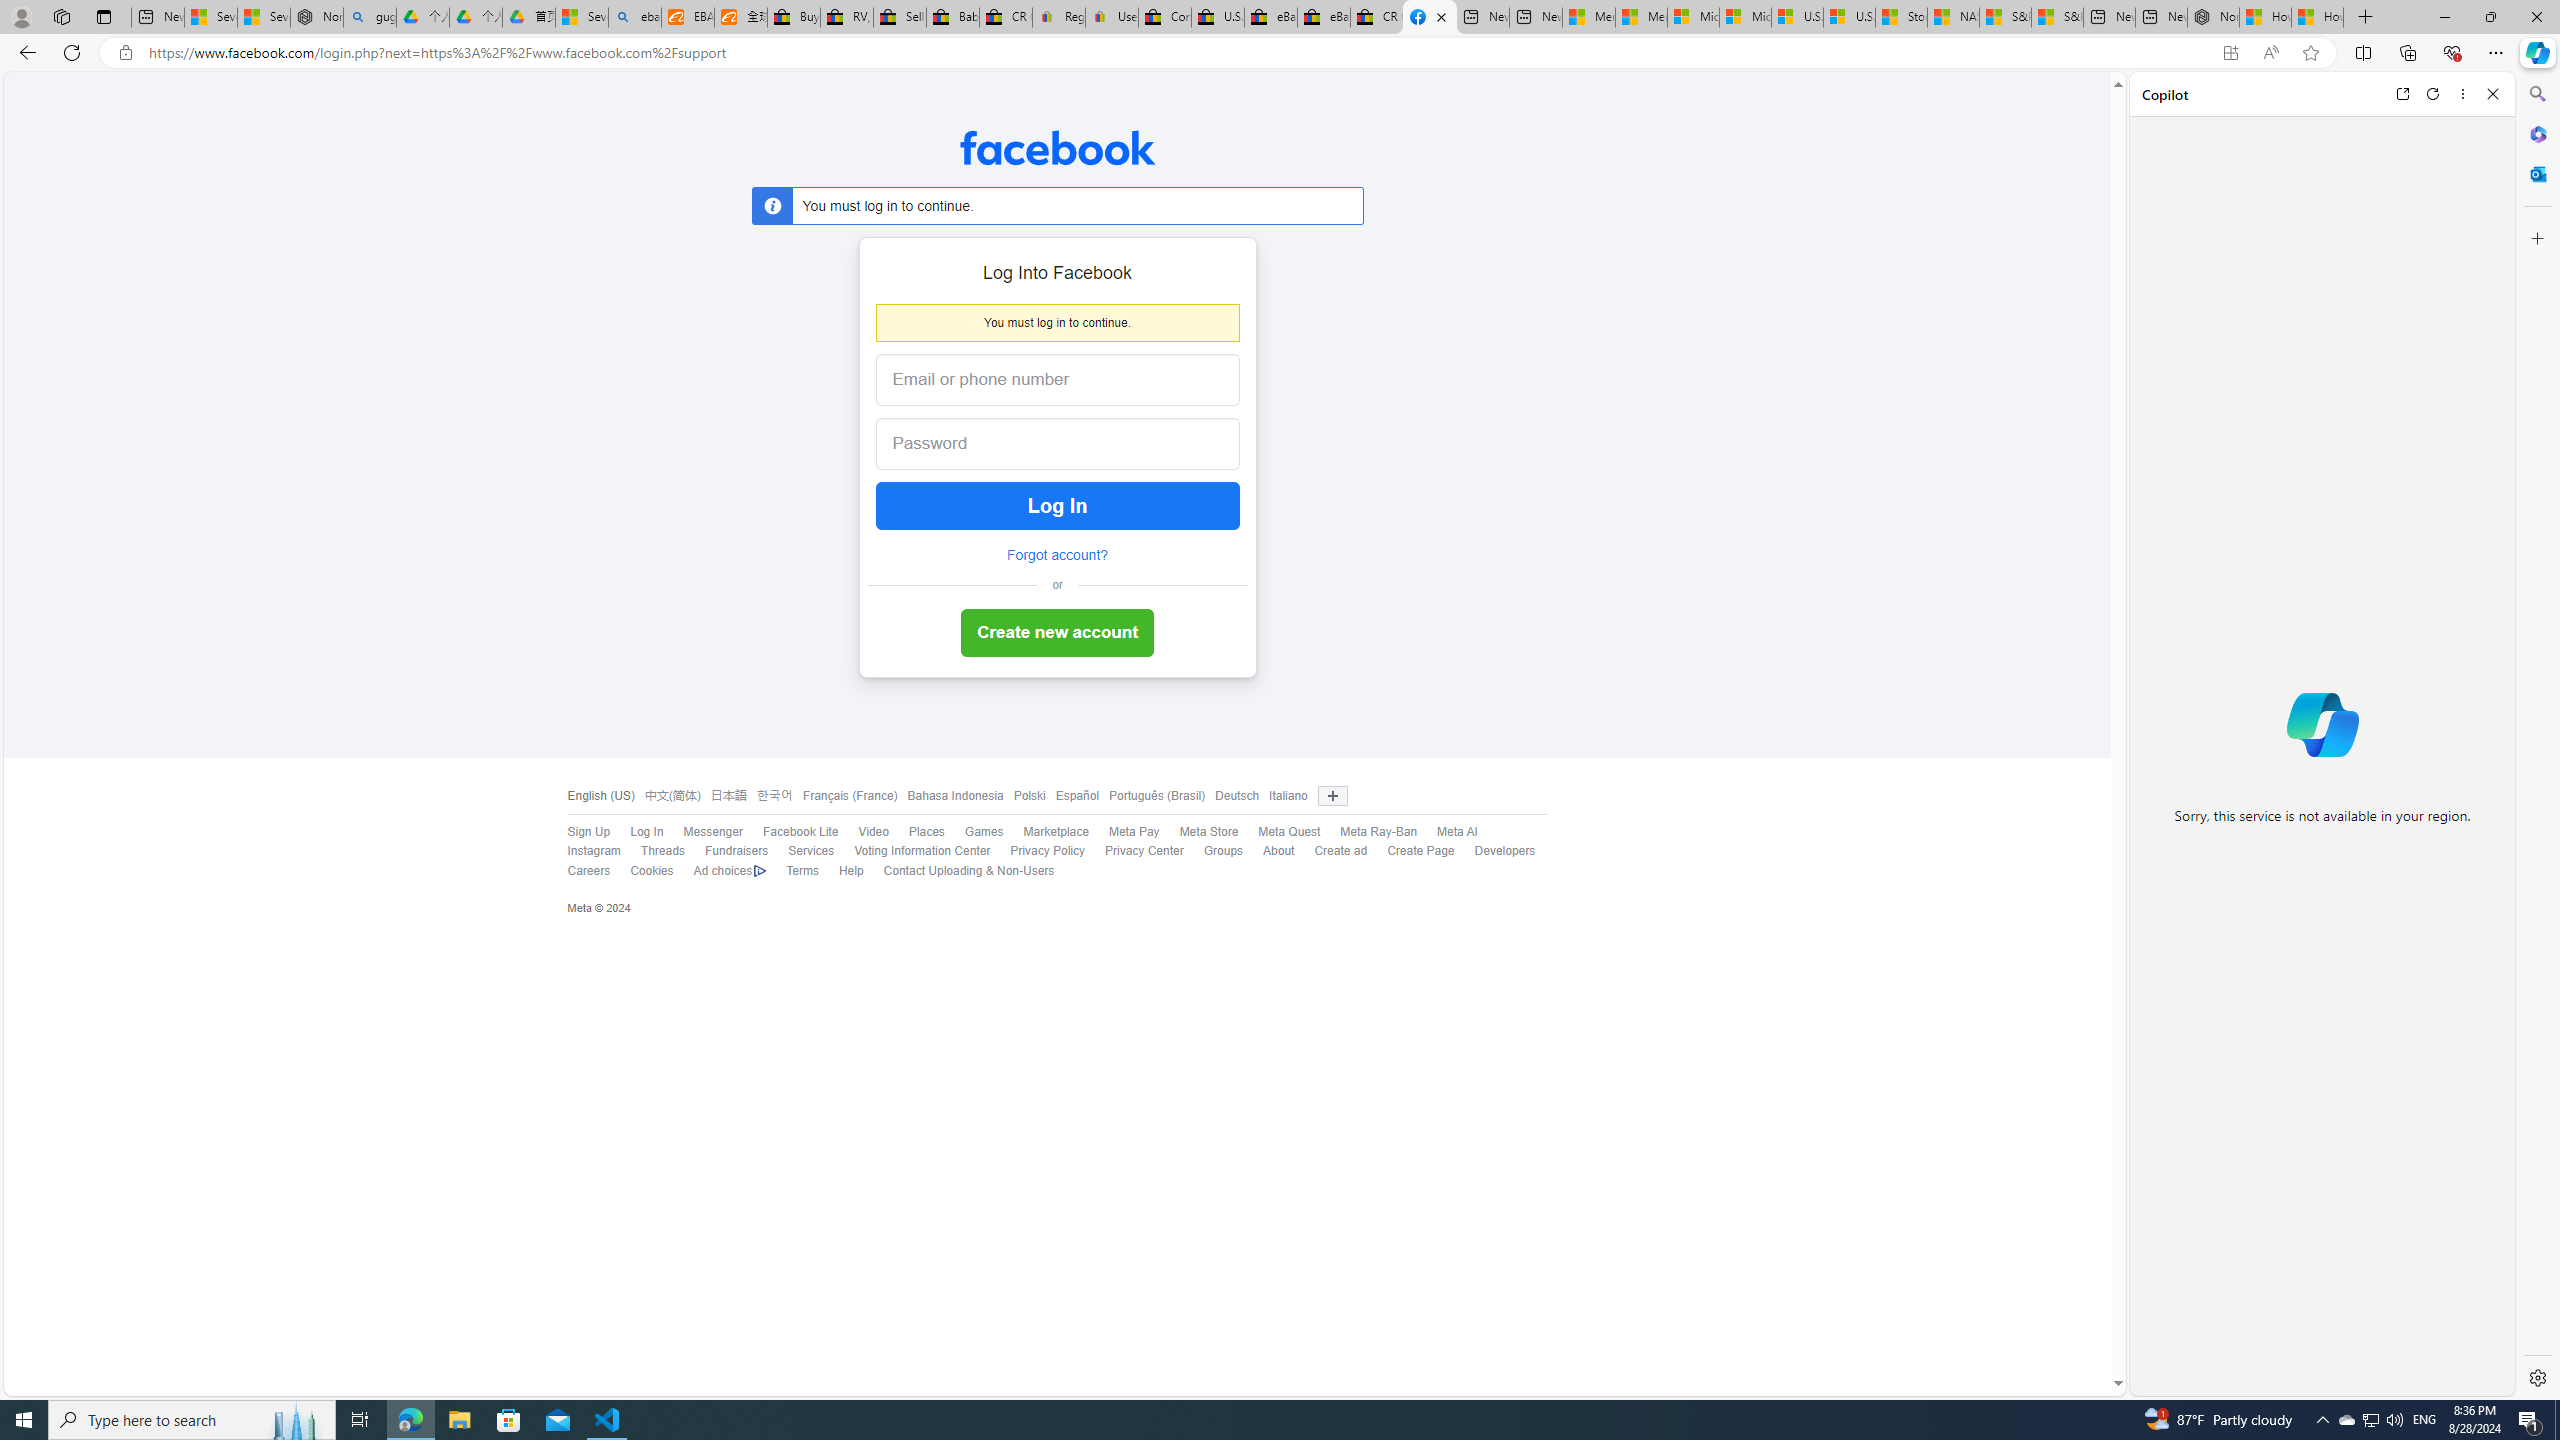 The height and width of the screenshot is (1440, 2560). What do you see at coordinates (600, 796) in the screenshot?
I see `English (US)` at bounding box center [600, 796].